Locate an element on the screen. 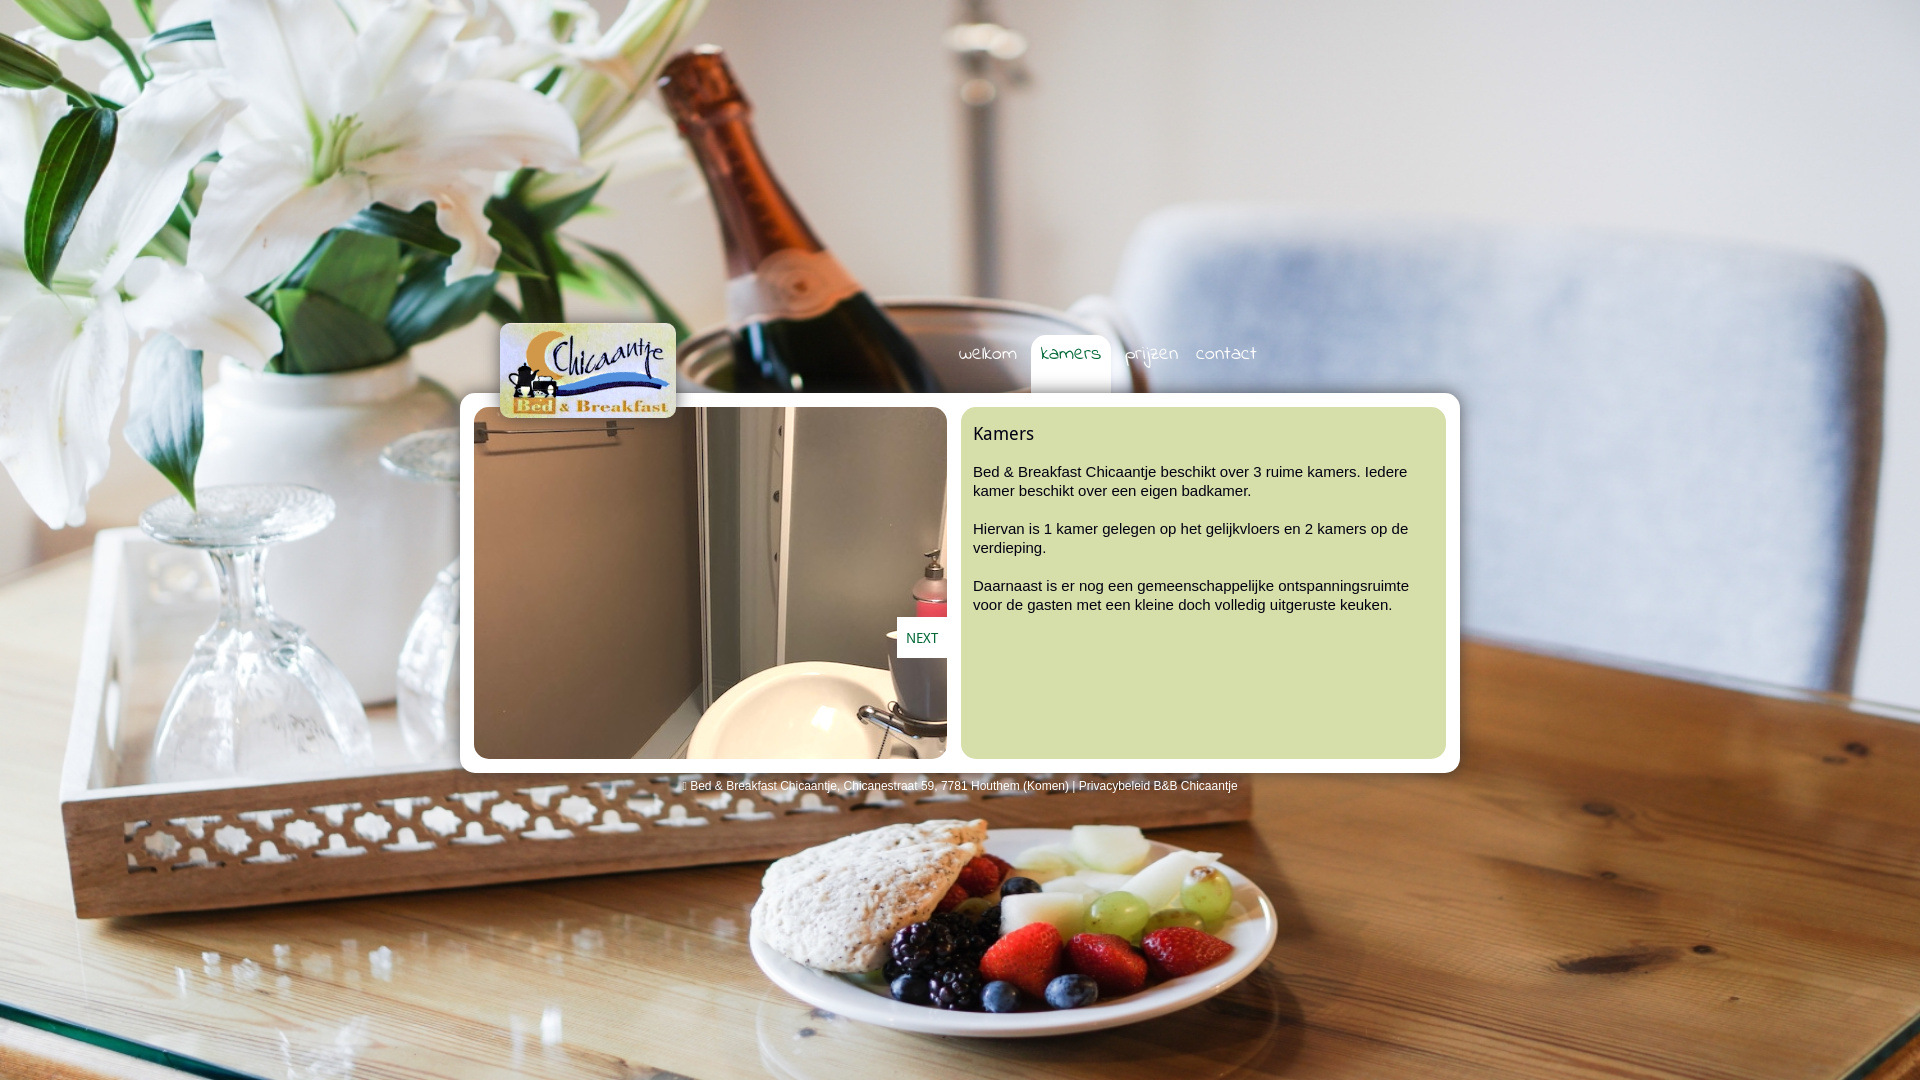 The height and width of the screenshot is (1080, 1920). NEXT is located at coordinates (922, 638).